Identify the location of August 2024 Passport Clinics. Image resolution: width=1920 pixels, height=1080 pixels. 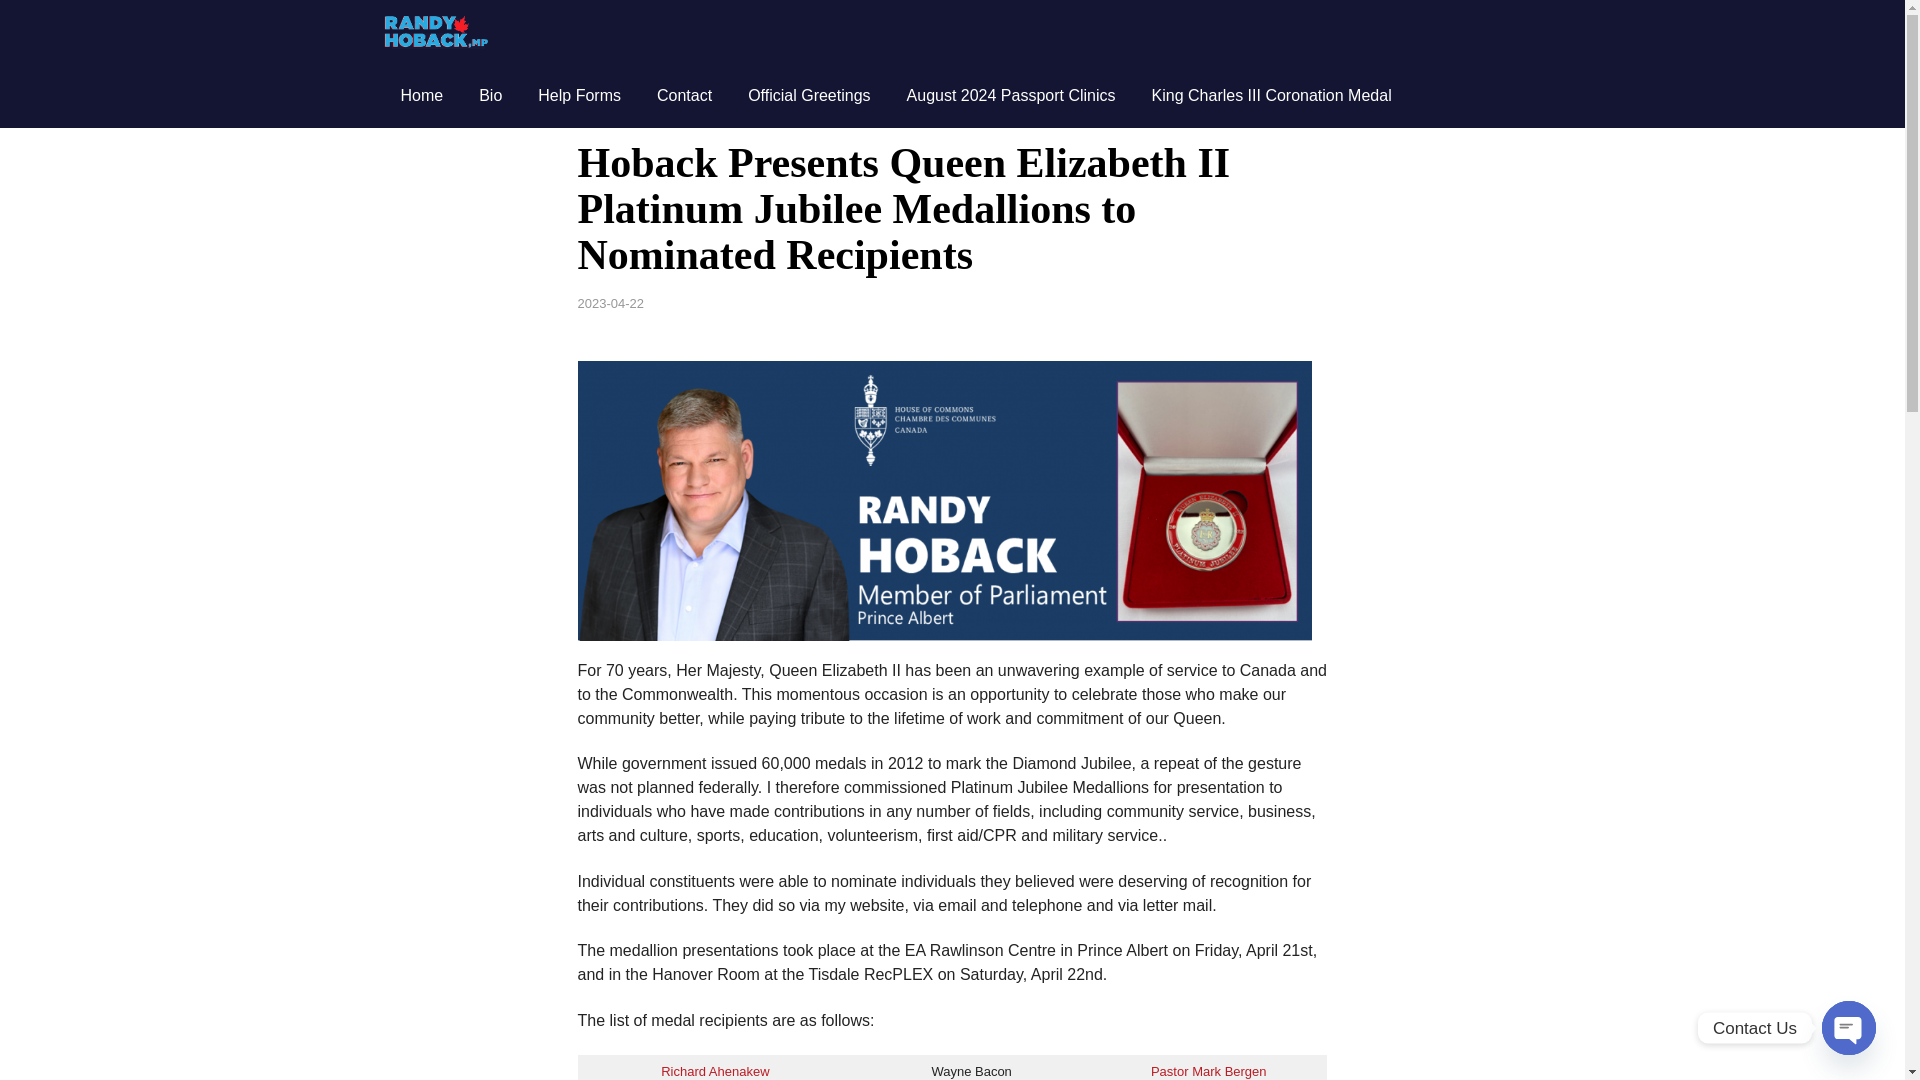
(1011, 96).